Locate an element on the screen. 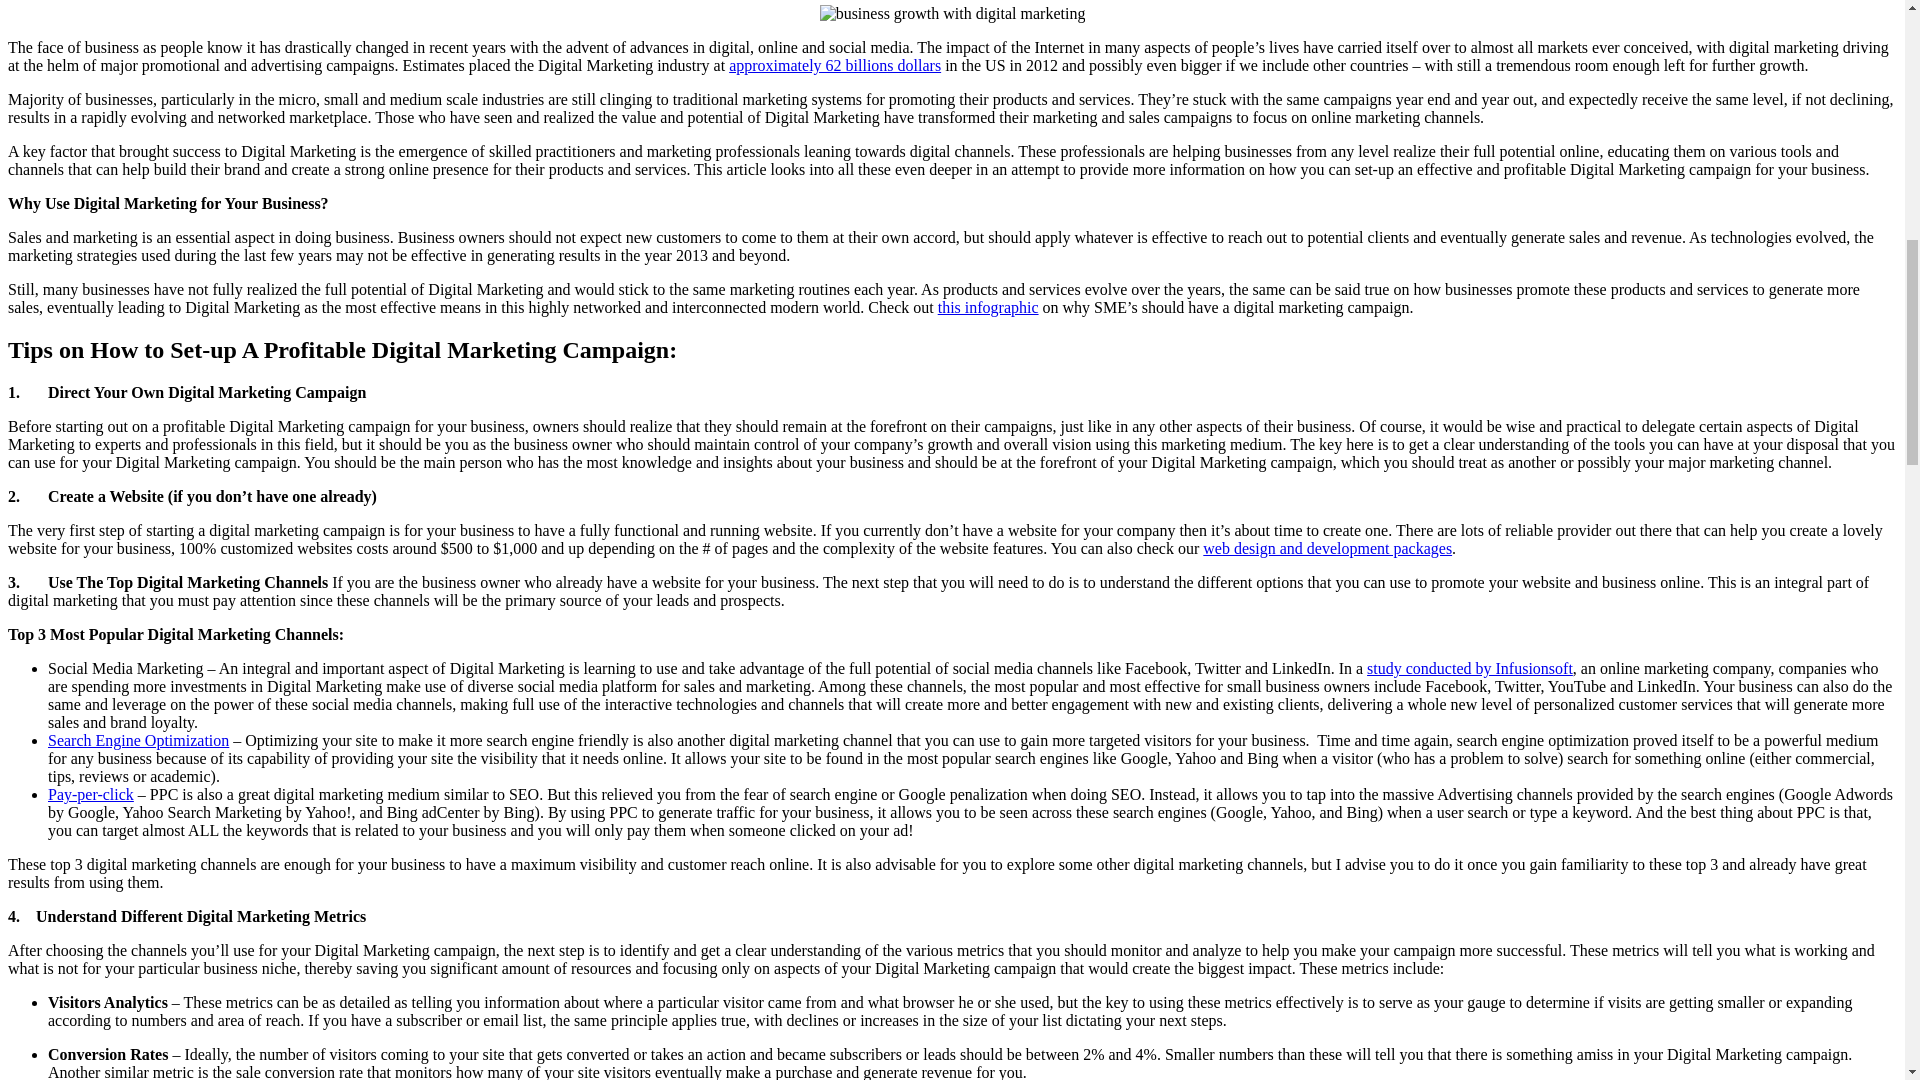  approximately 62 billions dollars is located at coordinates (834, 66).